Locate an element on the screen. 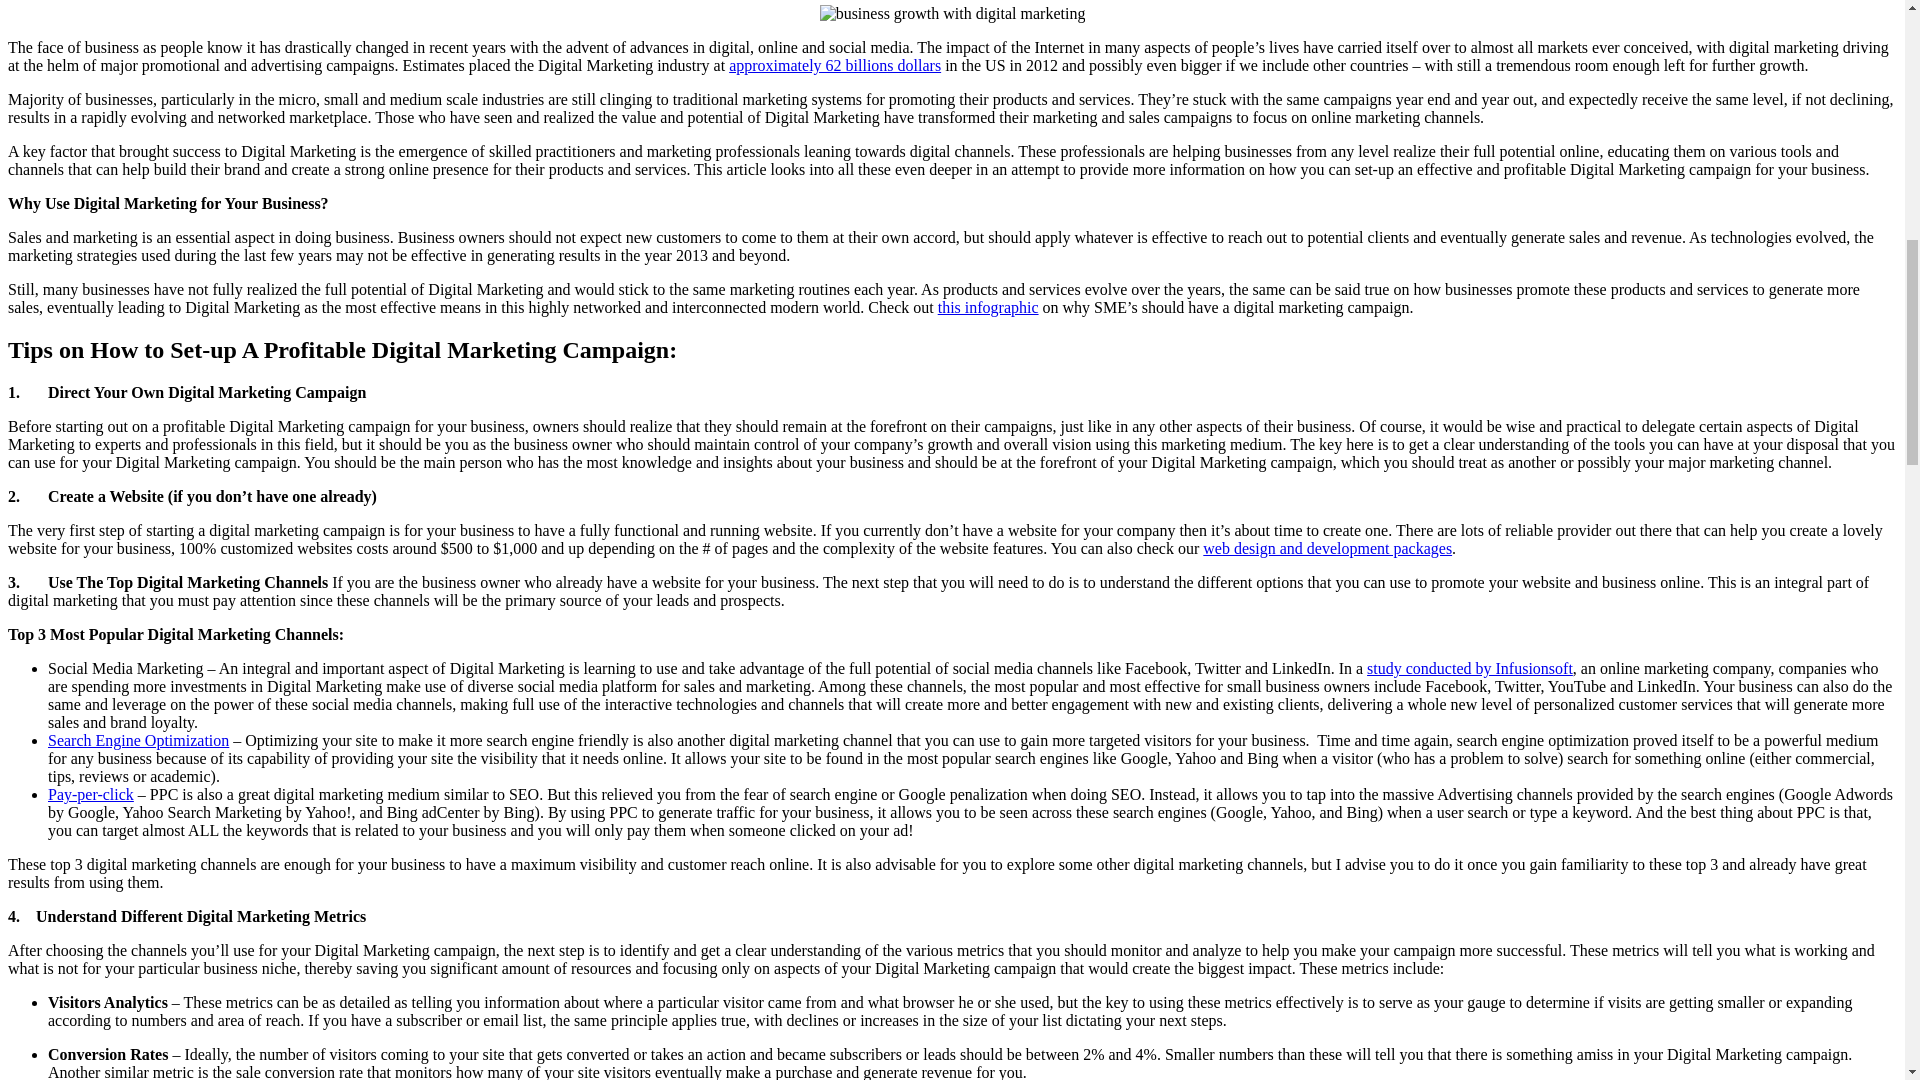  approximately 62 billions dollars is located at coordinates (834, 66).